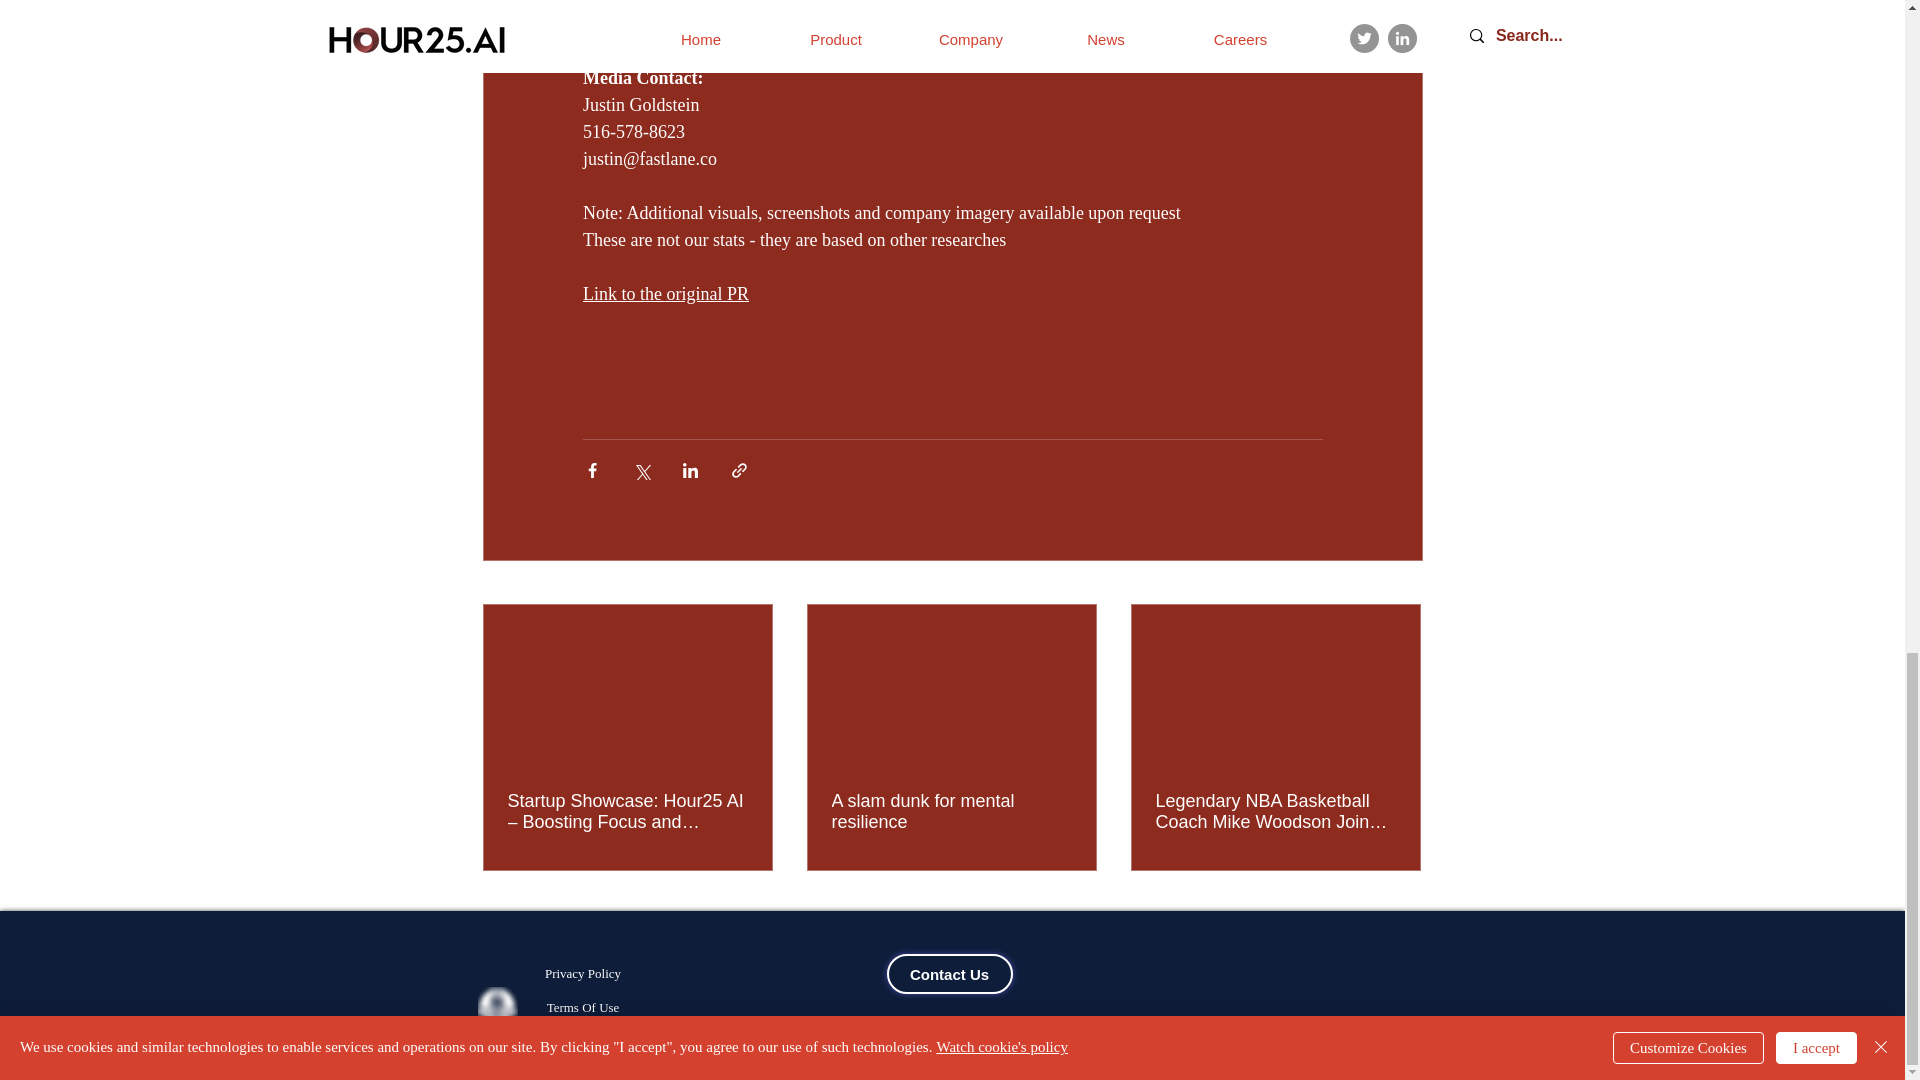 Image resolution: width=1920 pixels, height=1080 pixels. What do you see at coordinates (582, 1007) in the screenshot?
I see `Terms Of Use` at bounding box center [582, 1007].